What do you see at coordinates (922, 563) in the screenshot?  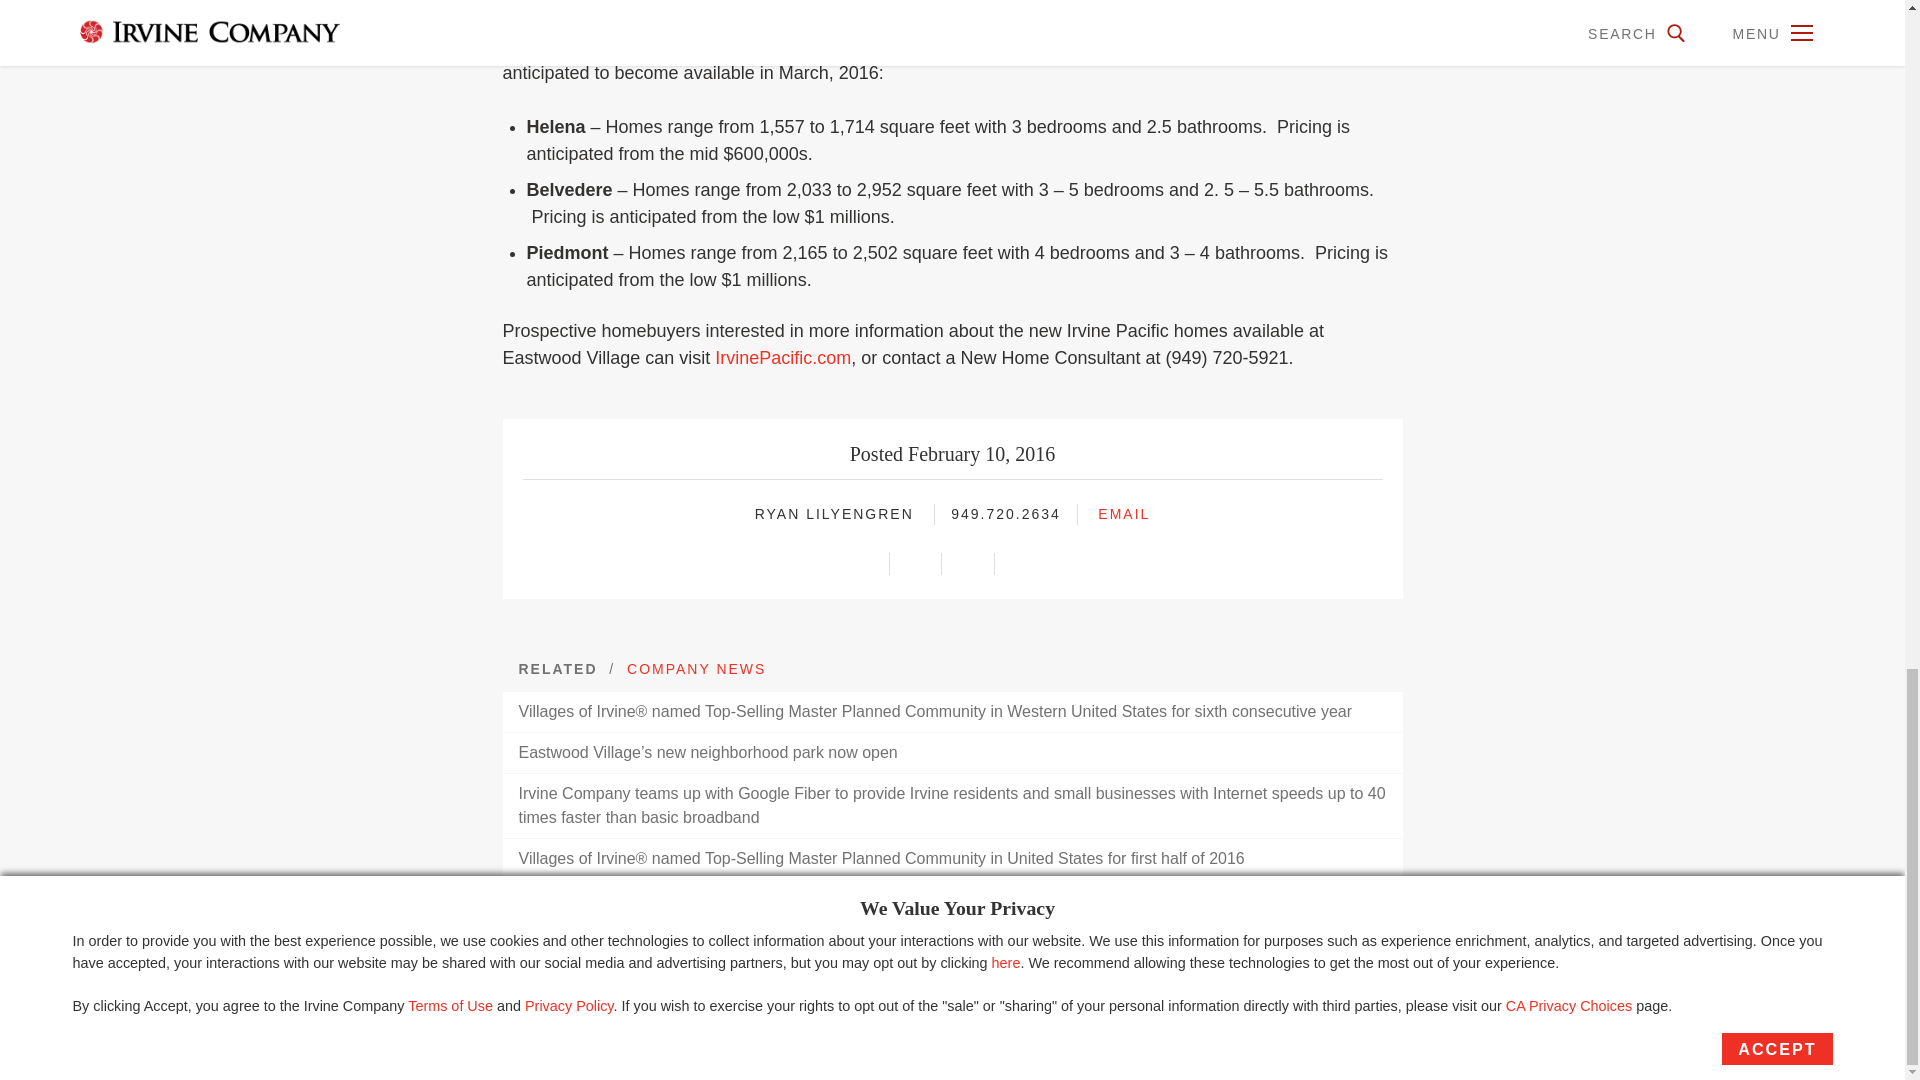 I see `Share via Twitter` at bounding box center [922, 563].